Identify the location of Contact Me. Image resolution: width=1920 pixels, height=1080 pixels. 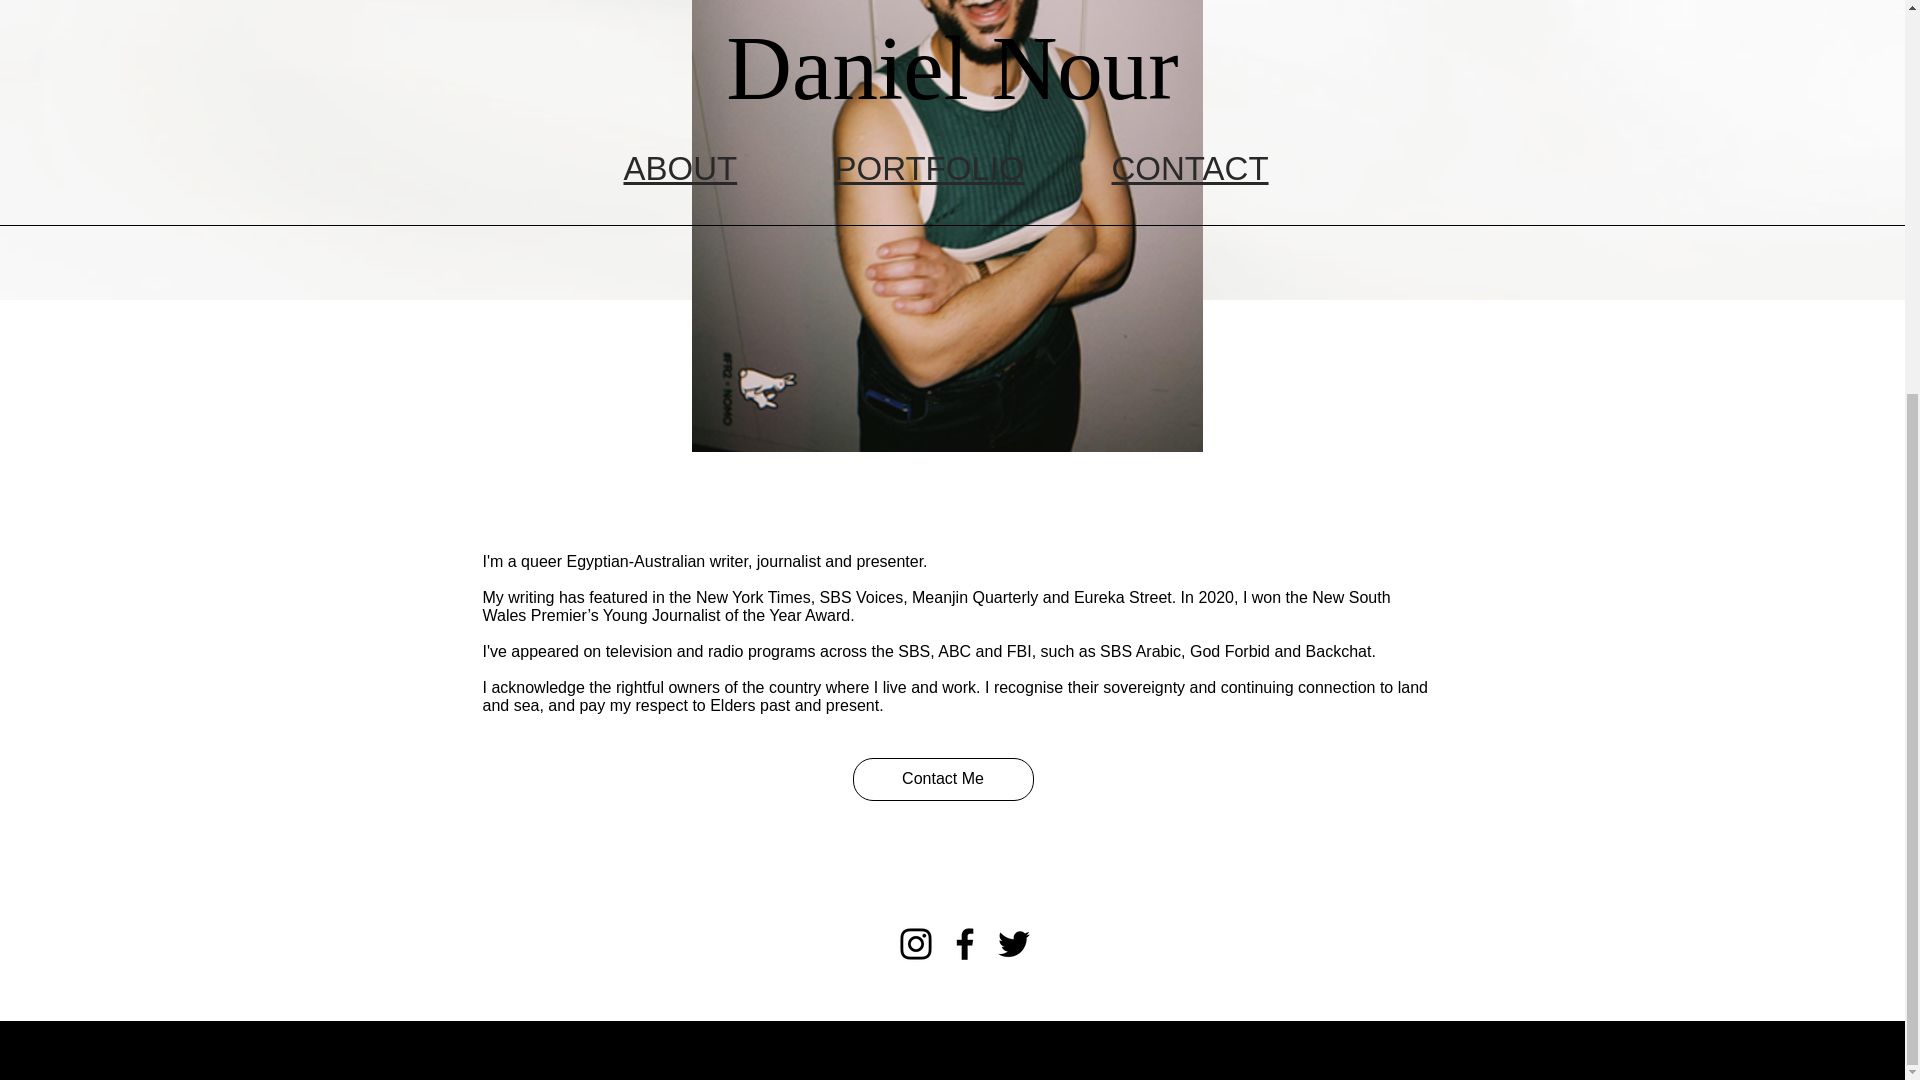
(942, 780).